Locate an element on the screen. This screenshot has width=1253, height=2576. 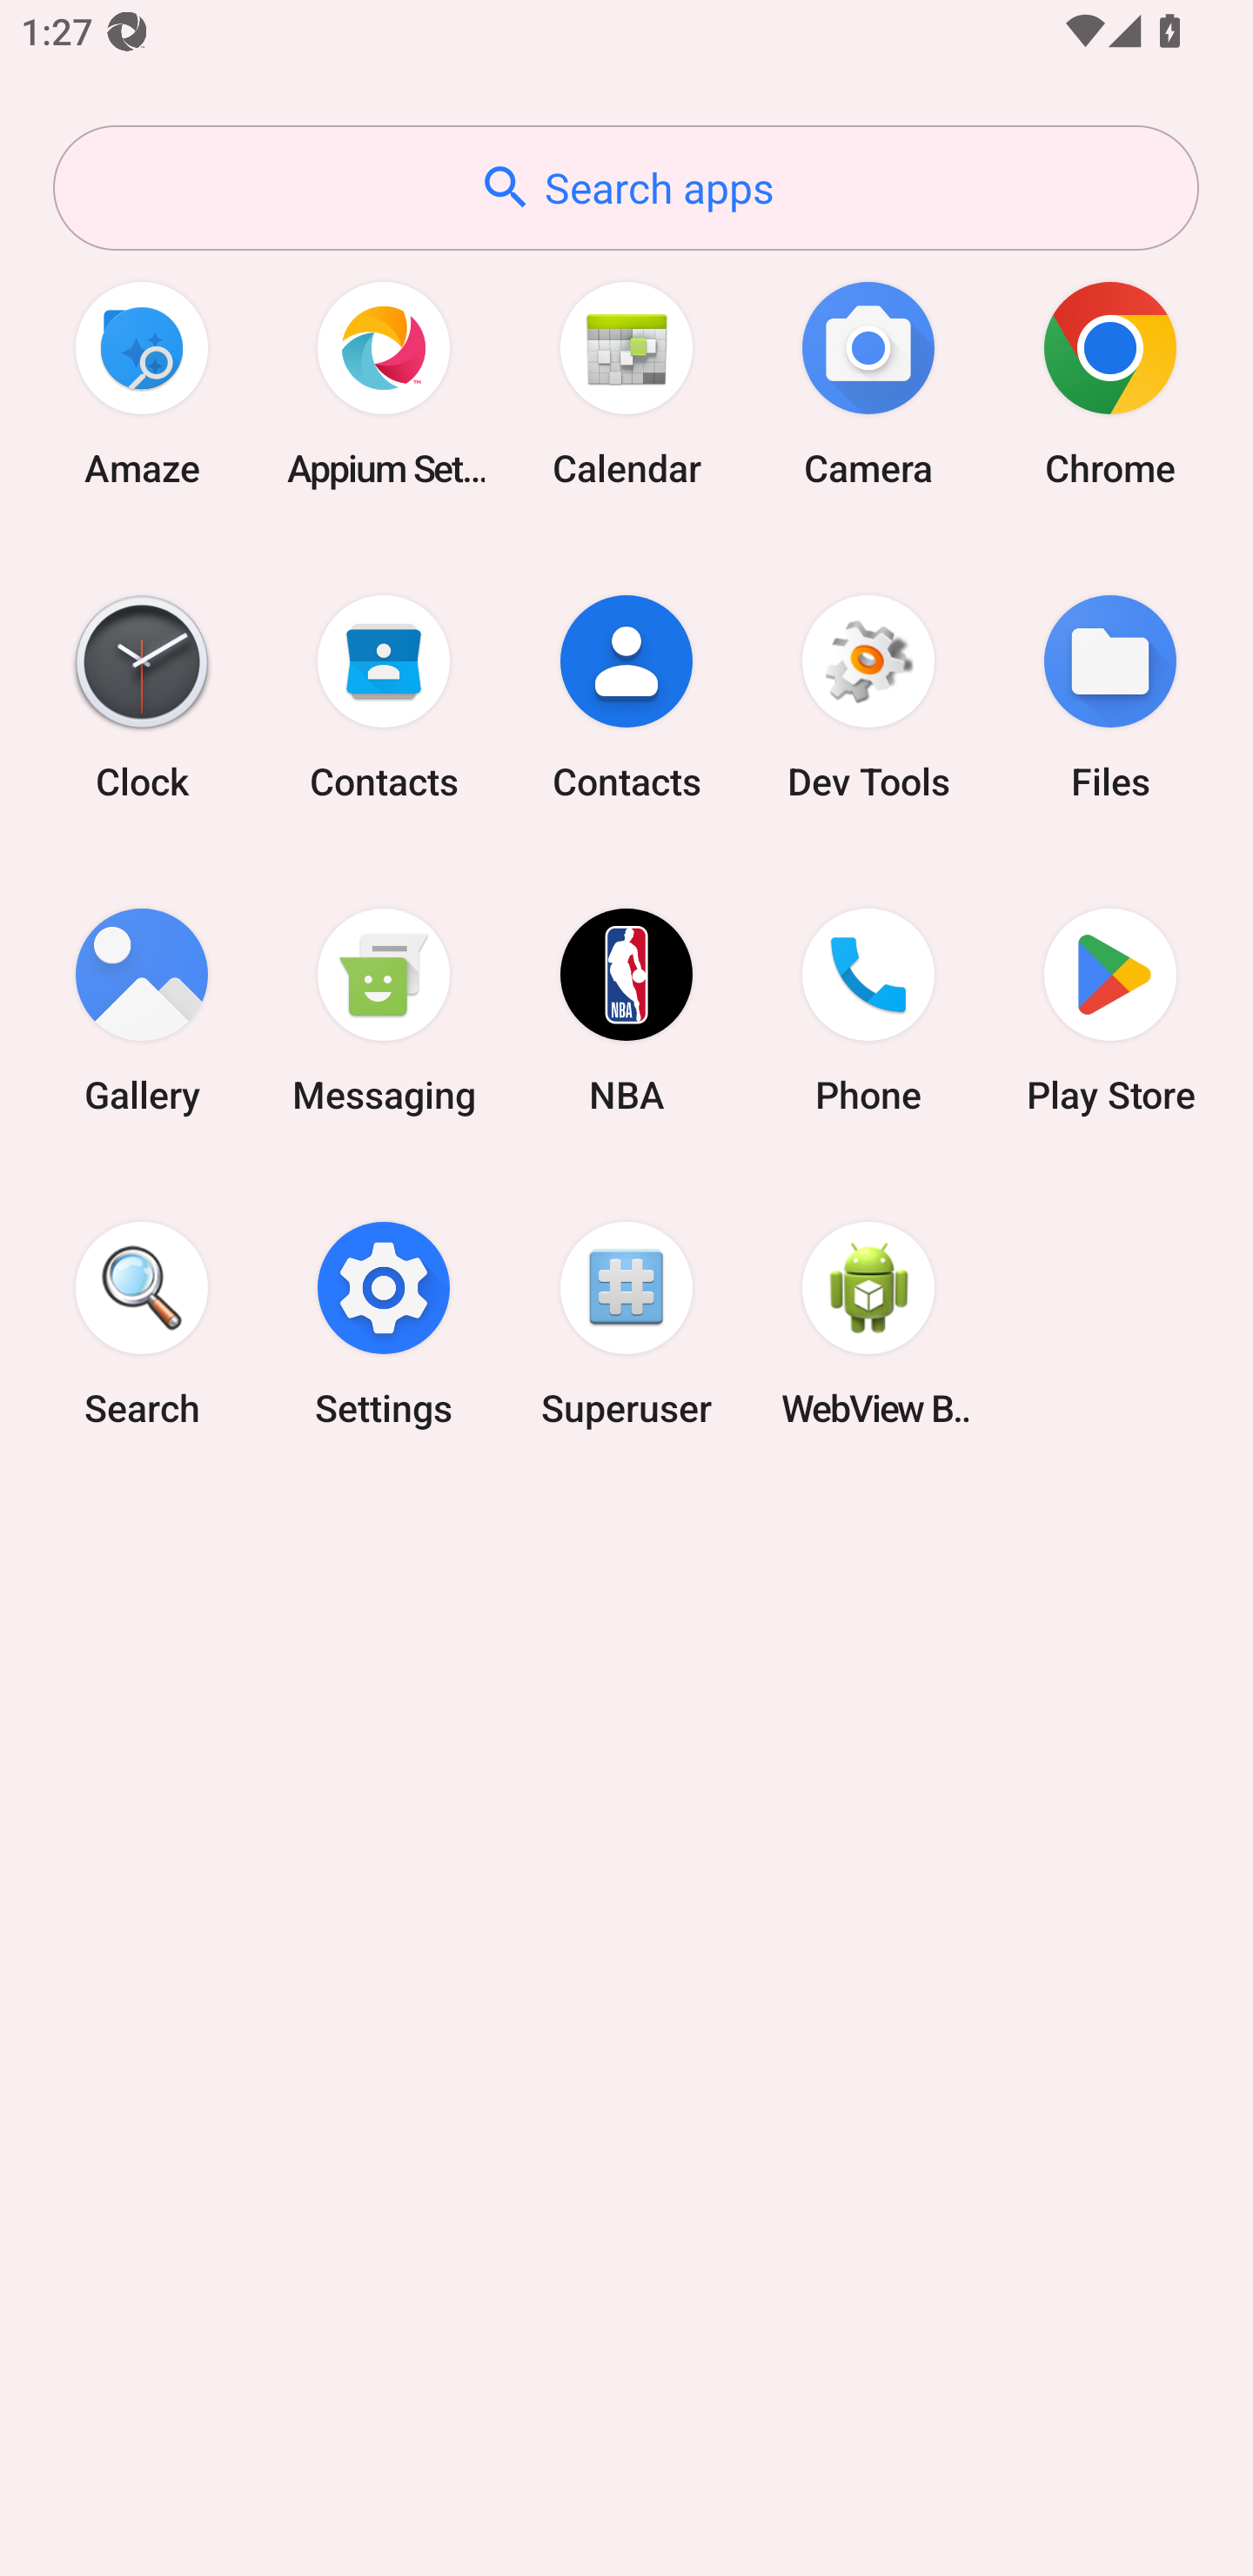
Settings is located at coordinates (384, 1323).